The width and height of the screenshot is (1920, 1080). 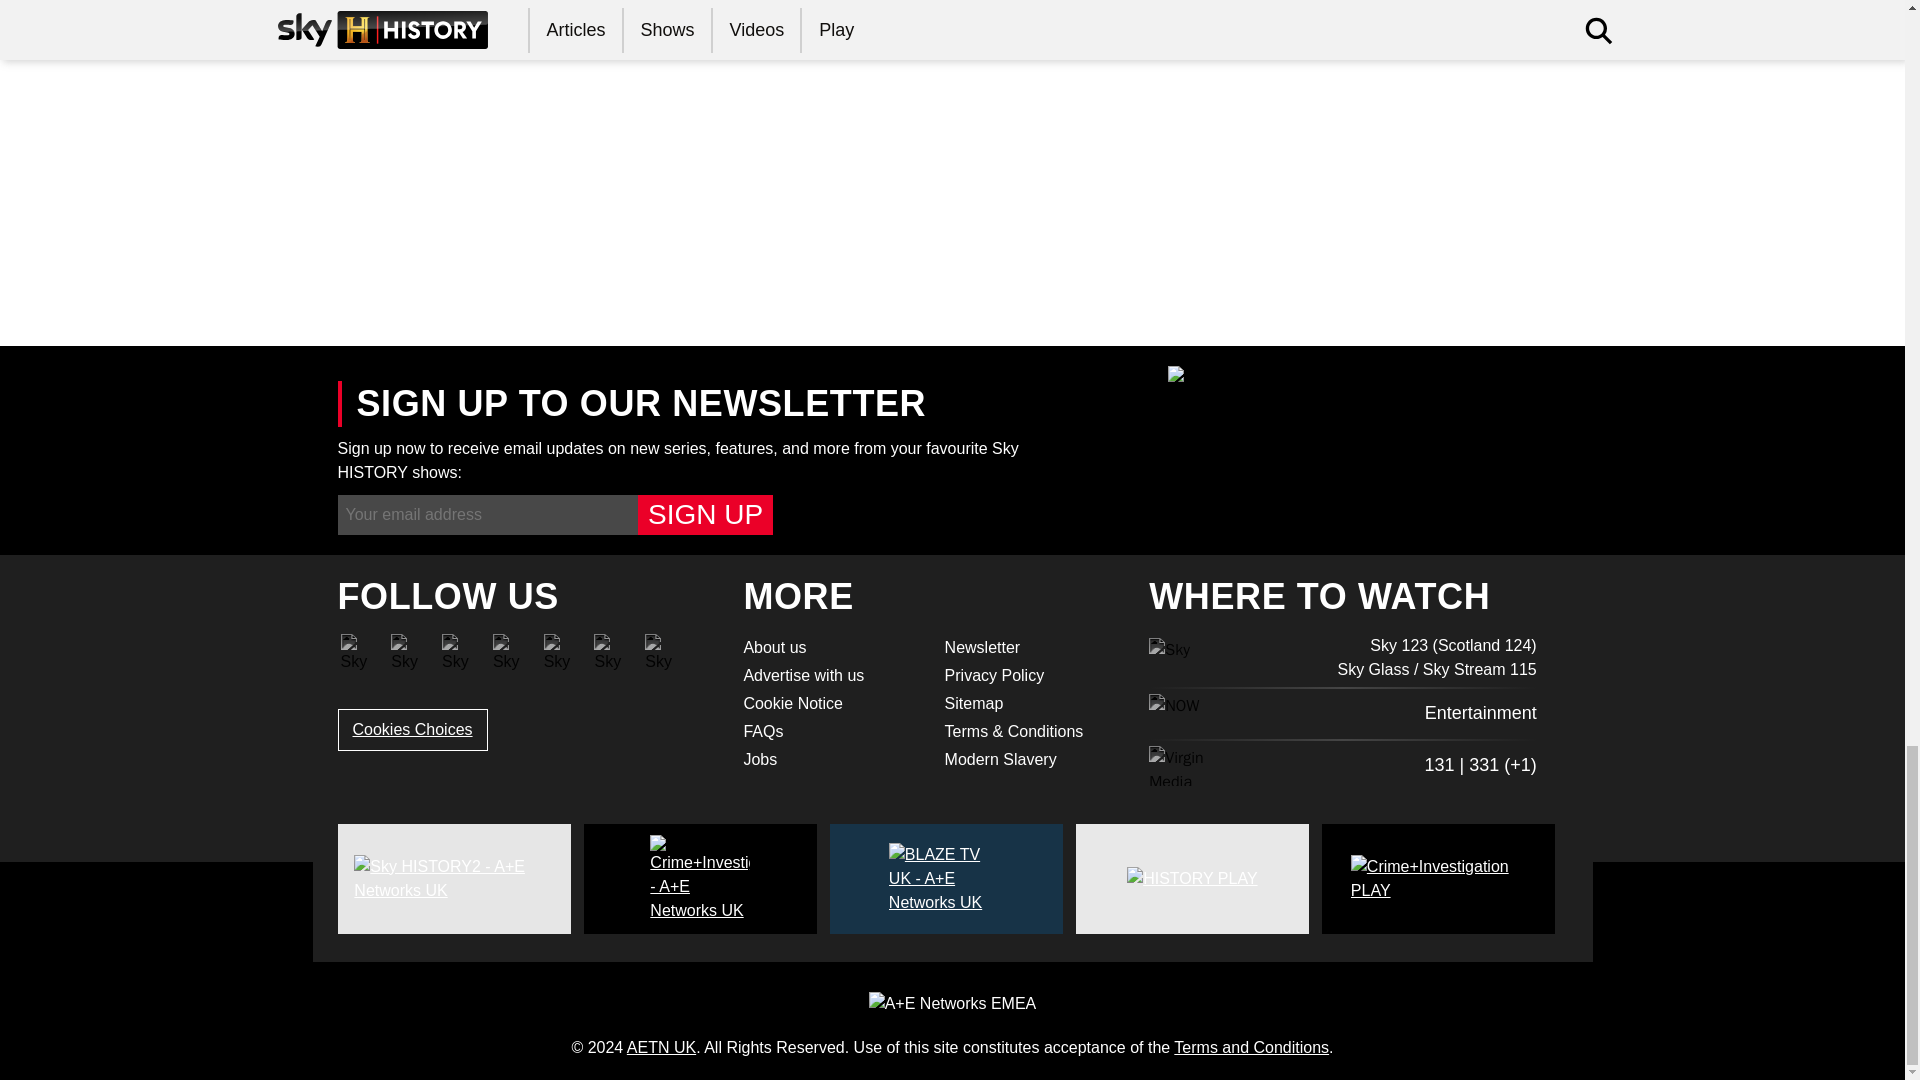 What do you see at coordinates (1032, 702) in the screenshot?
I see `Sitemap` at bounding box center [1032, 702].